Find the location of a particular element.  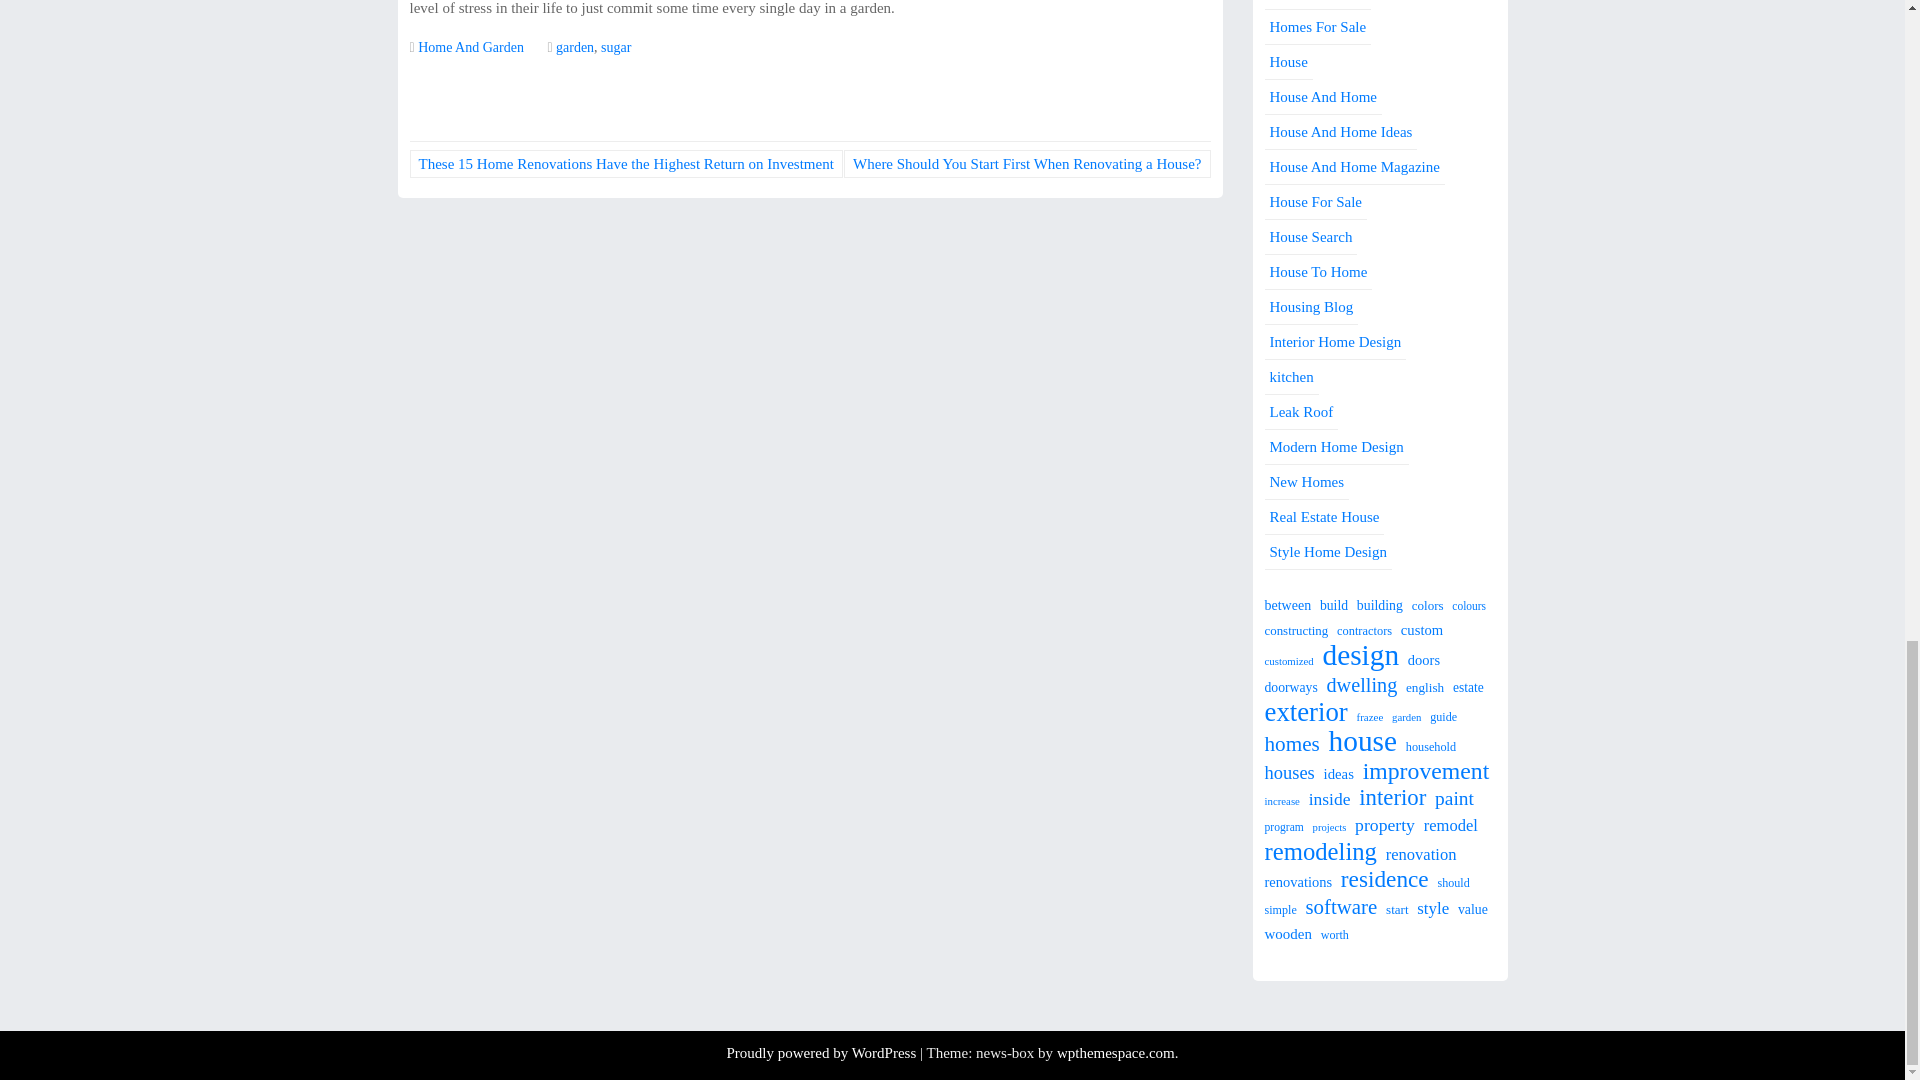

Home And Garden is located at coordinates (471, 47).